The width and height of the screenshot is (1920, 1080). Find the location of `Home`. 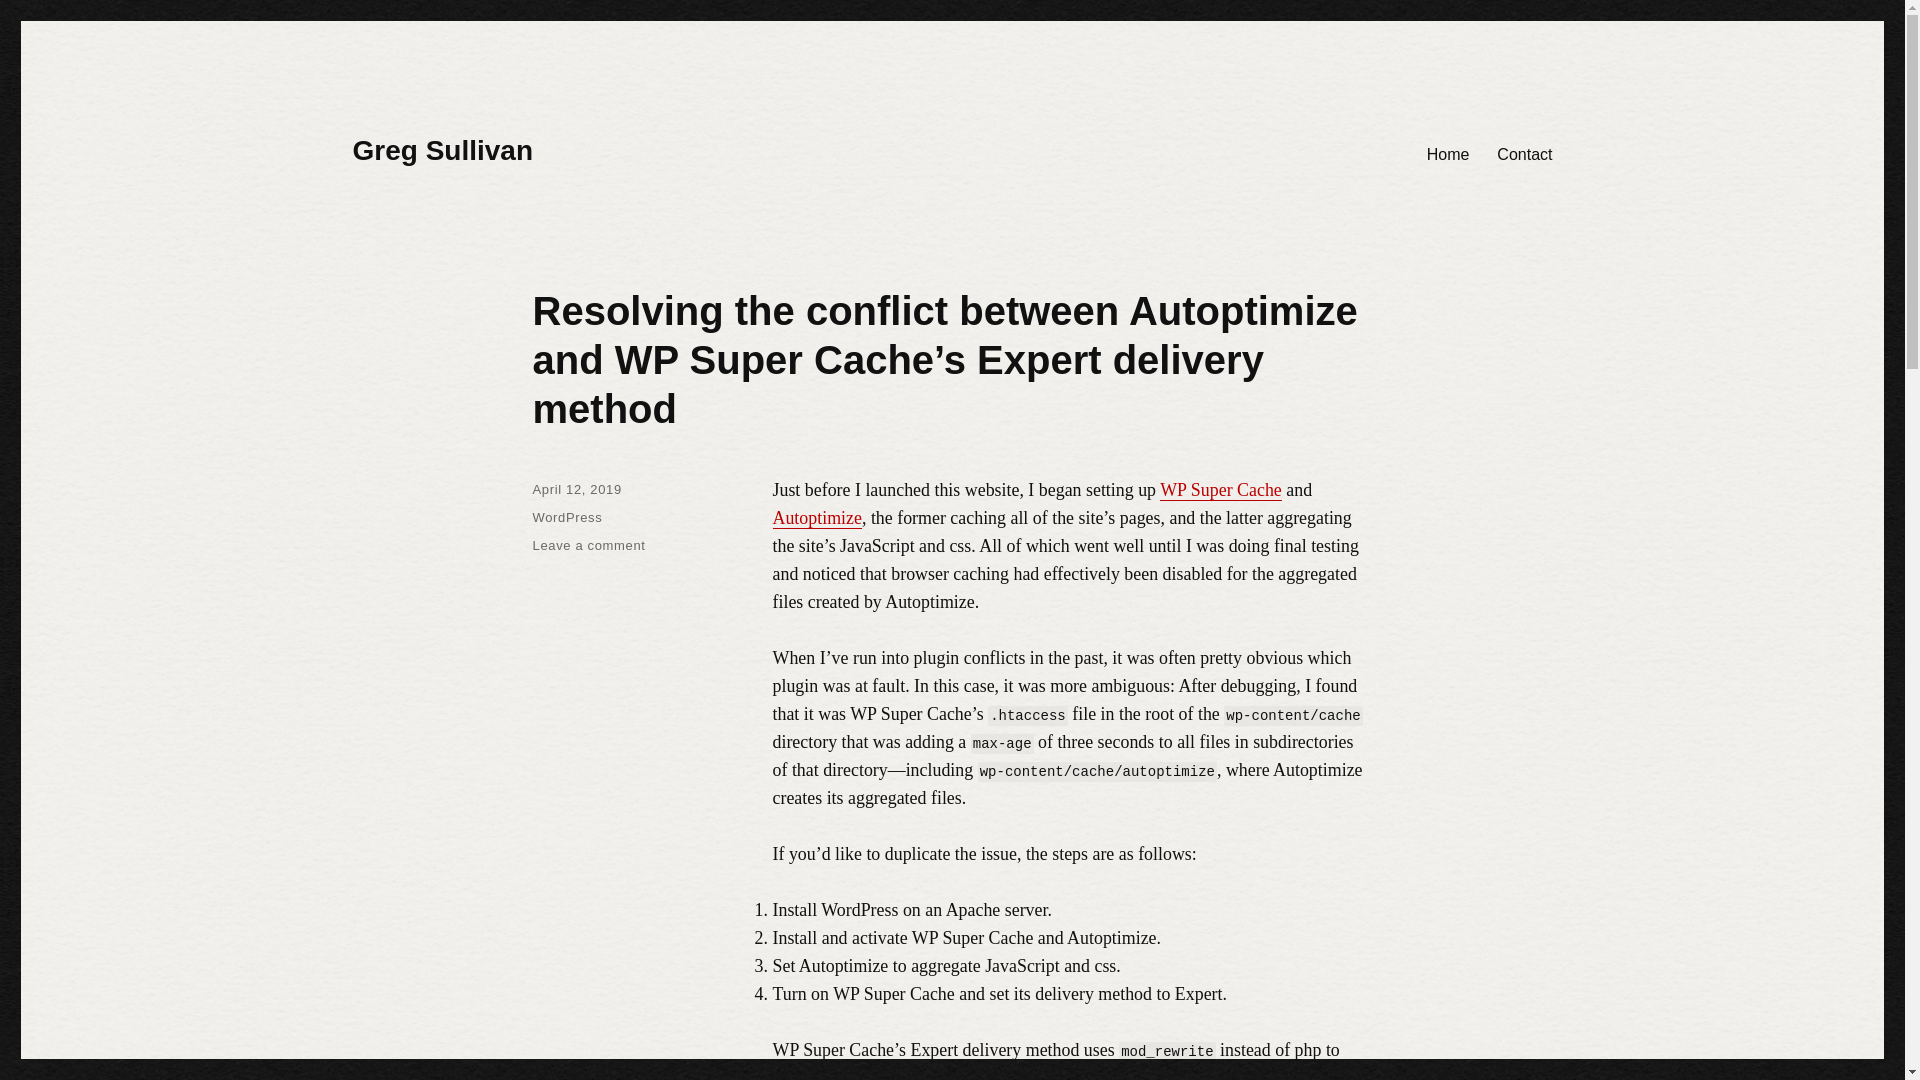

Home is located at coordinates (1448, 153).